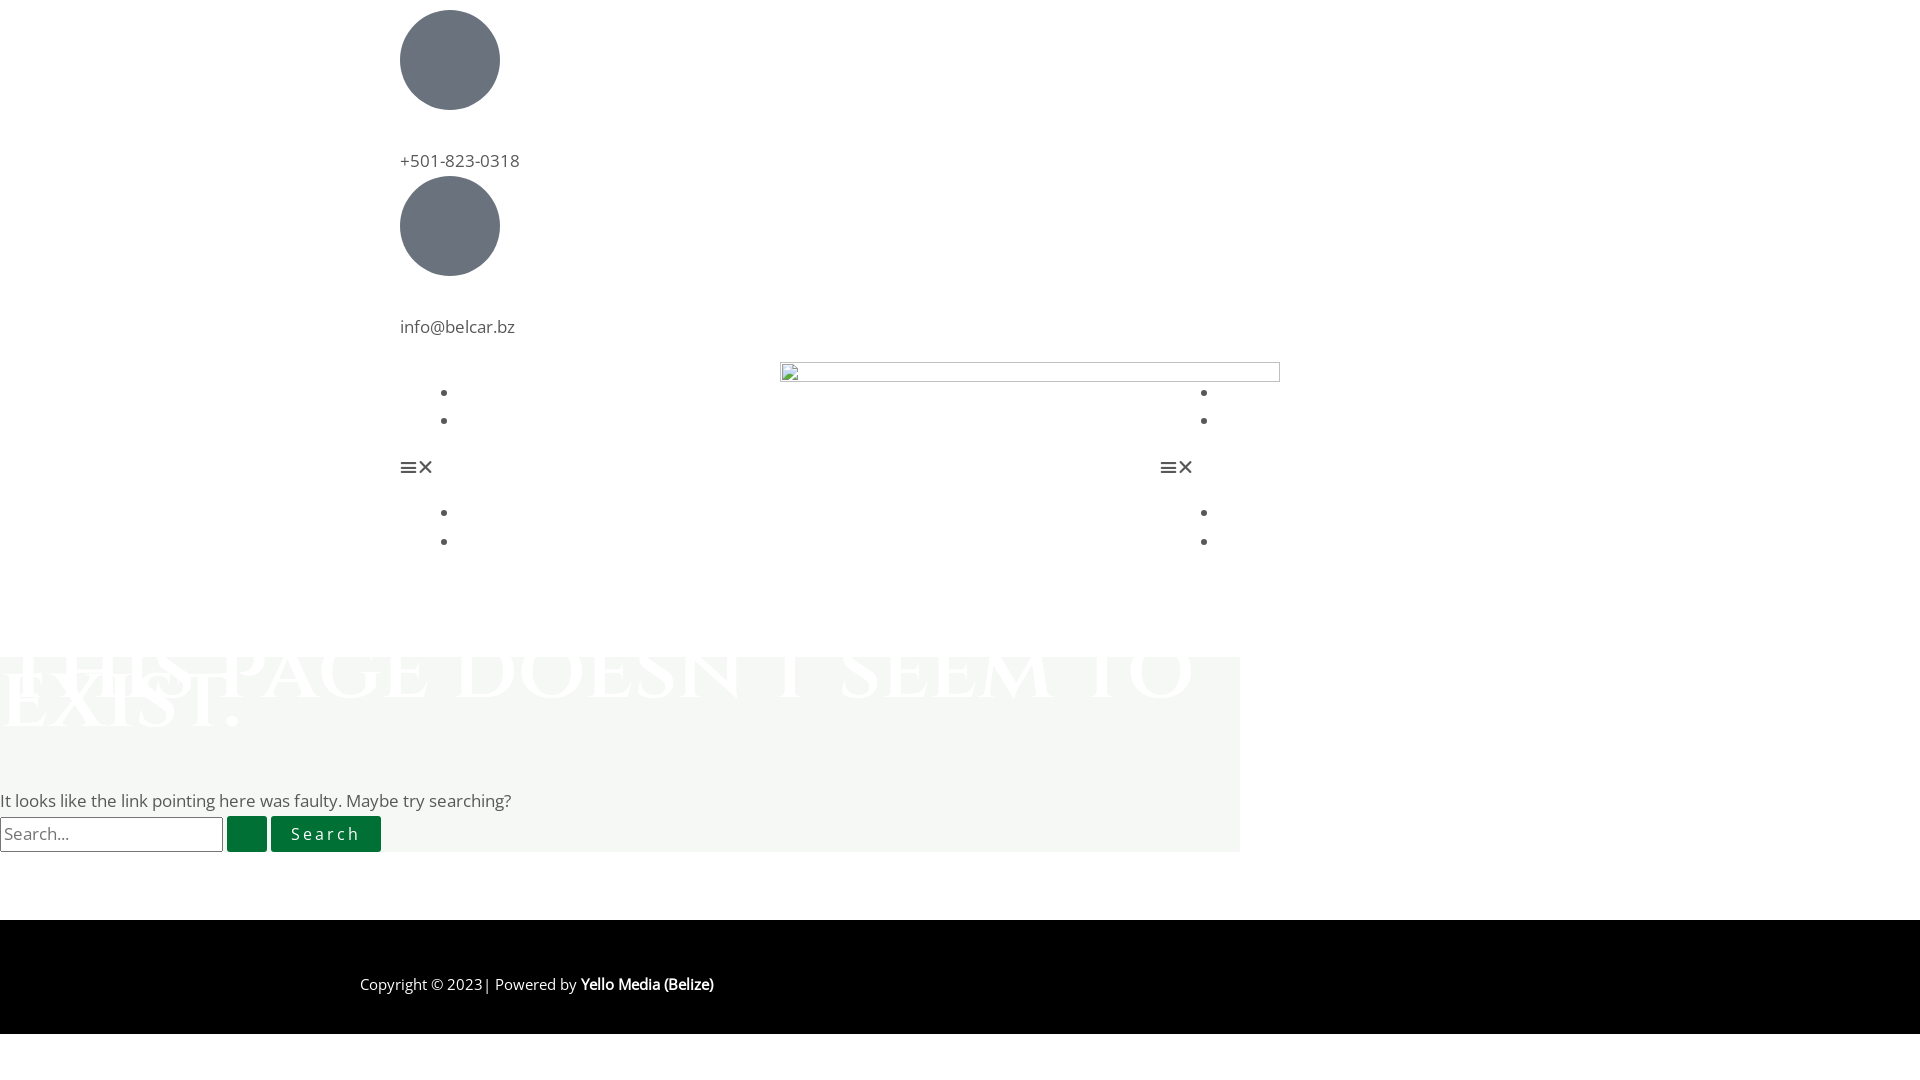 The width and height of the screenshot is (1920, 1080). What do you see at coordinates (647, 984) in the screenshot?
I see `Yello Media (Belize)` at bounding box center [647, 984].